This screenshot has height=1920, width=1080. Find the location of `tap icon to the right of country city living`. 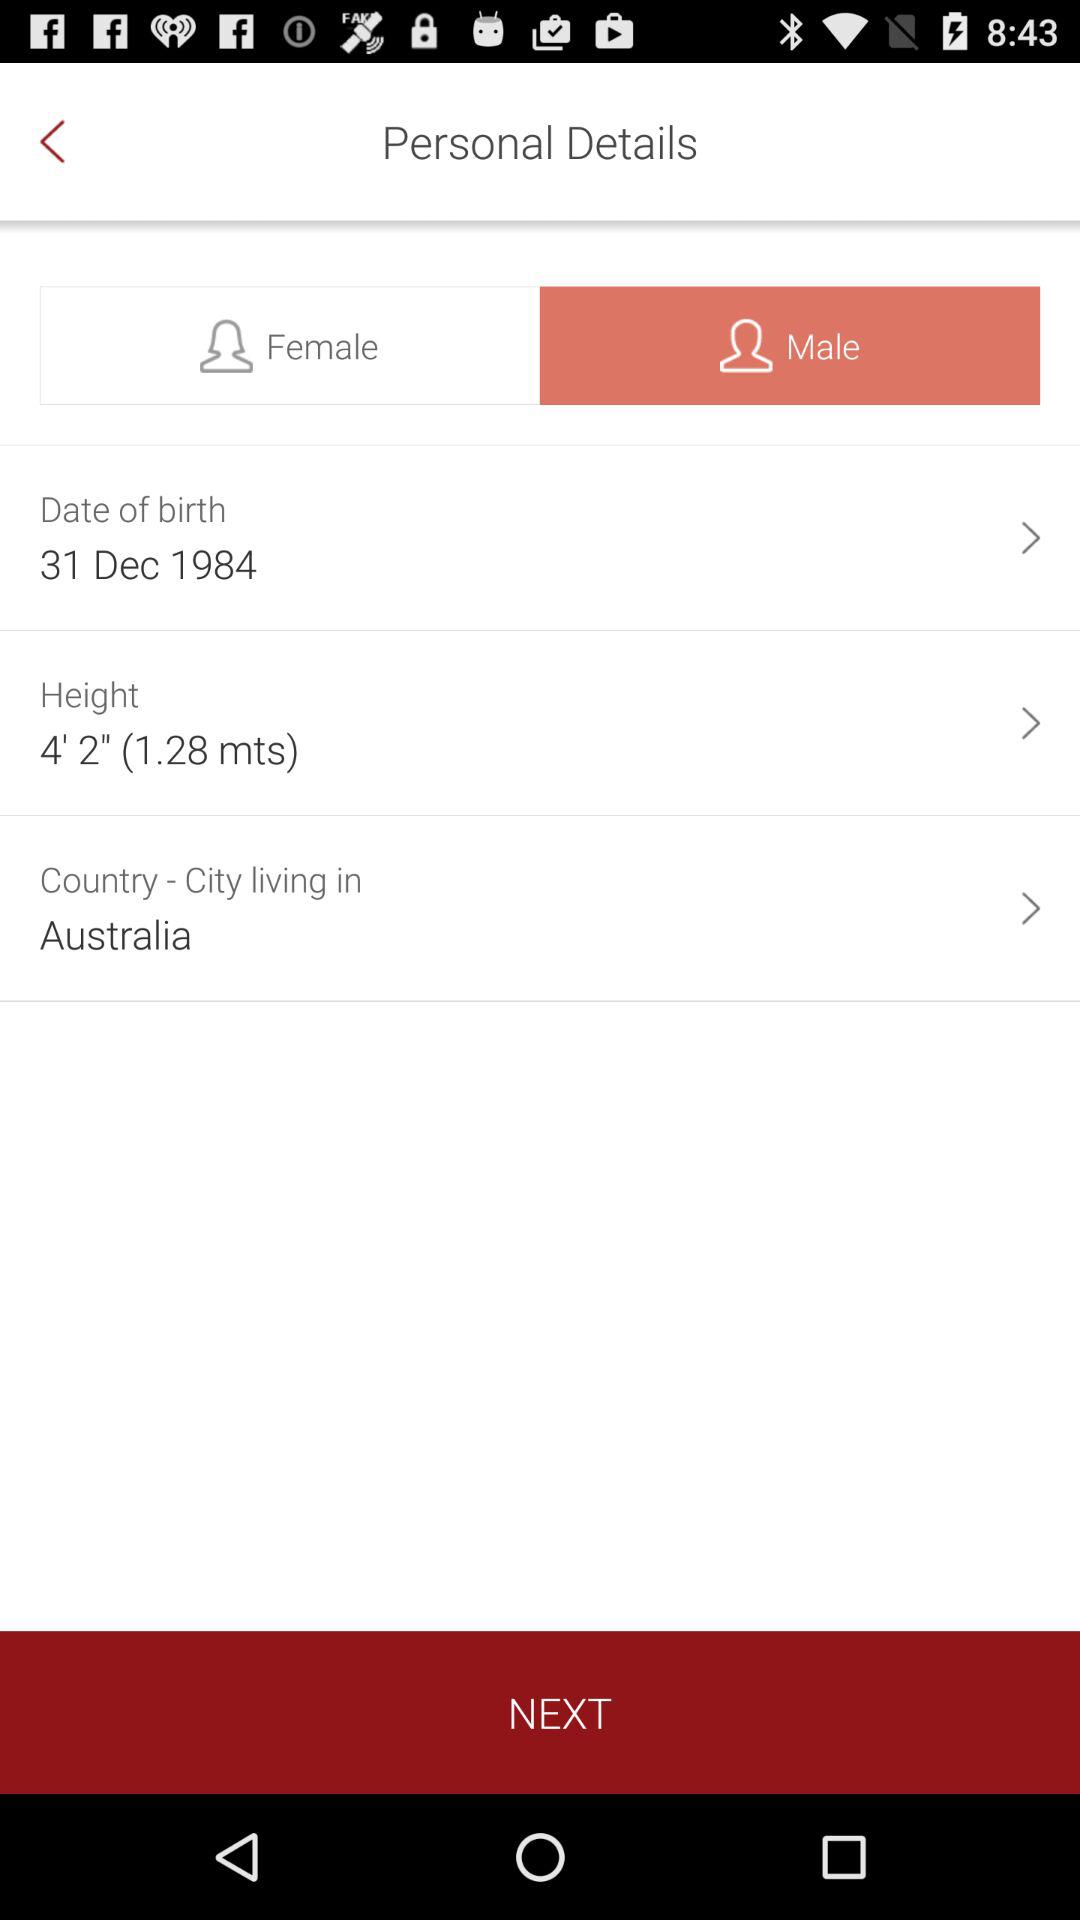

tap icon to the right of country city living is located at coordinates (1030, 908).